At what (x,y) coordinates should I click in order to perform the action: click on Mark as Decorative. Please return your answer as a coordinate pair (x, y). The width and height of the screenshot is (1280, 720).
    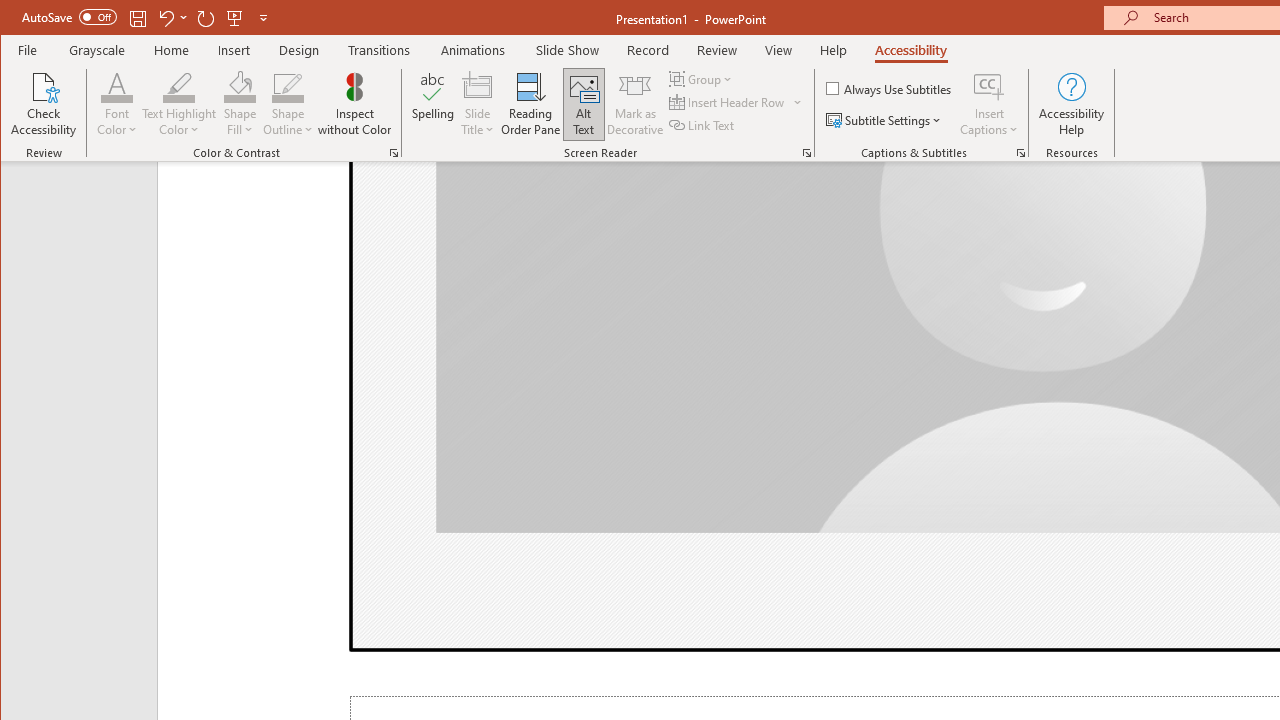
    Looking at the image, I should click on (635, 104).